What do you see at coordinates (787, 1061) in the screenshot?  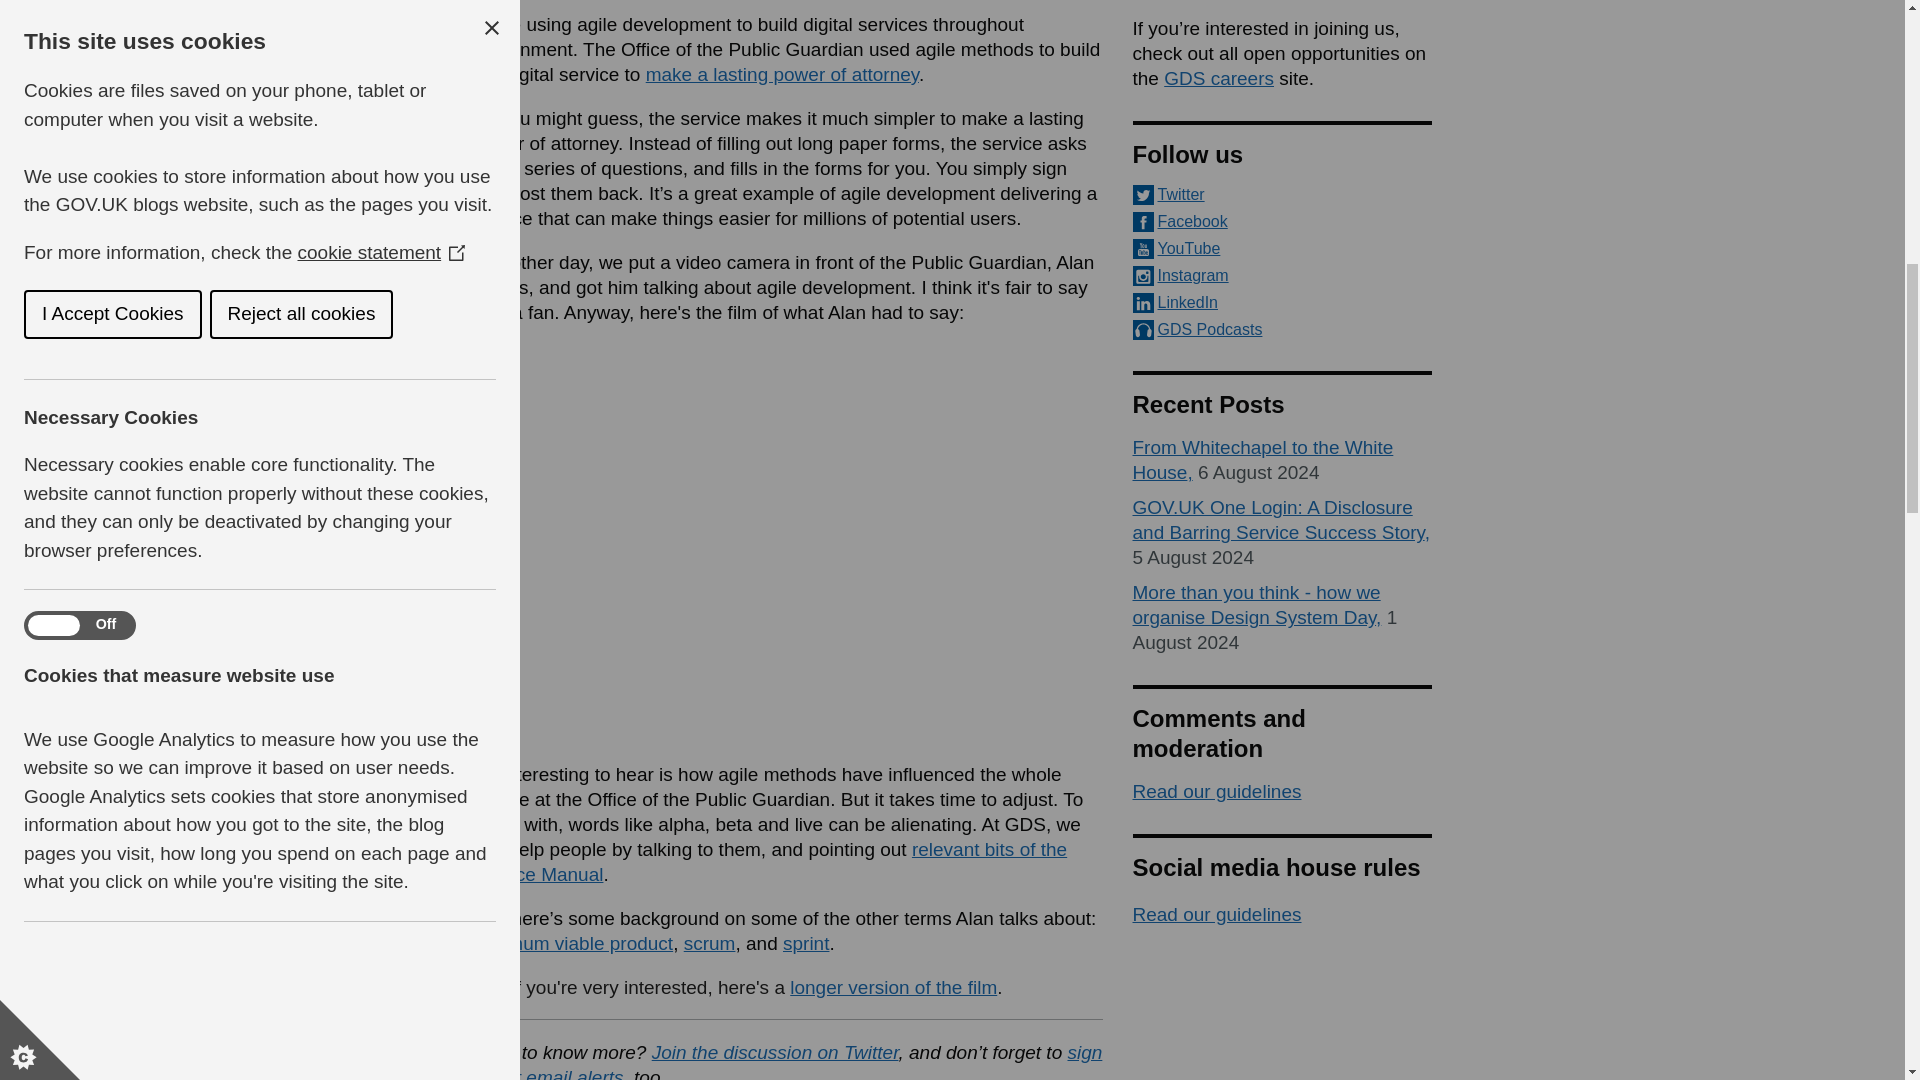 I see `sign up for email alerts` at bounding box center [787, 1061].